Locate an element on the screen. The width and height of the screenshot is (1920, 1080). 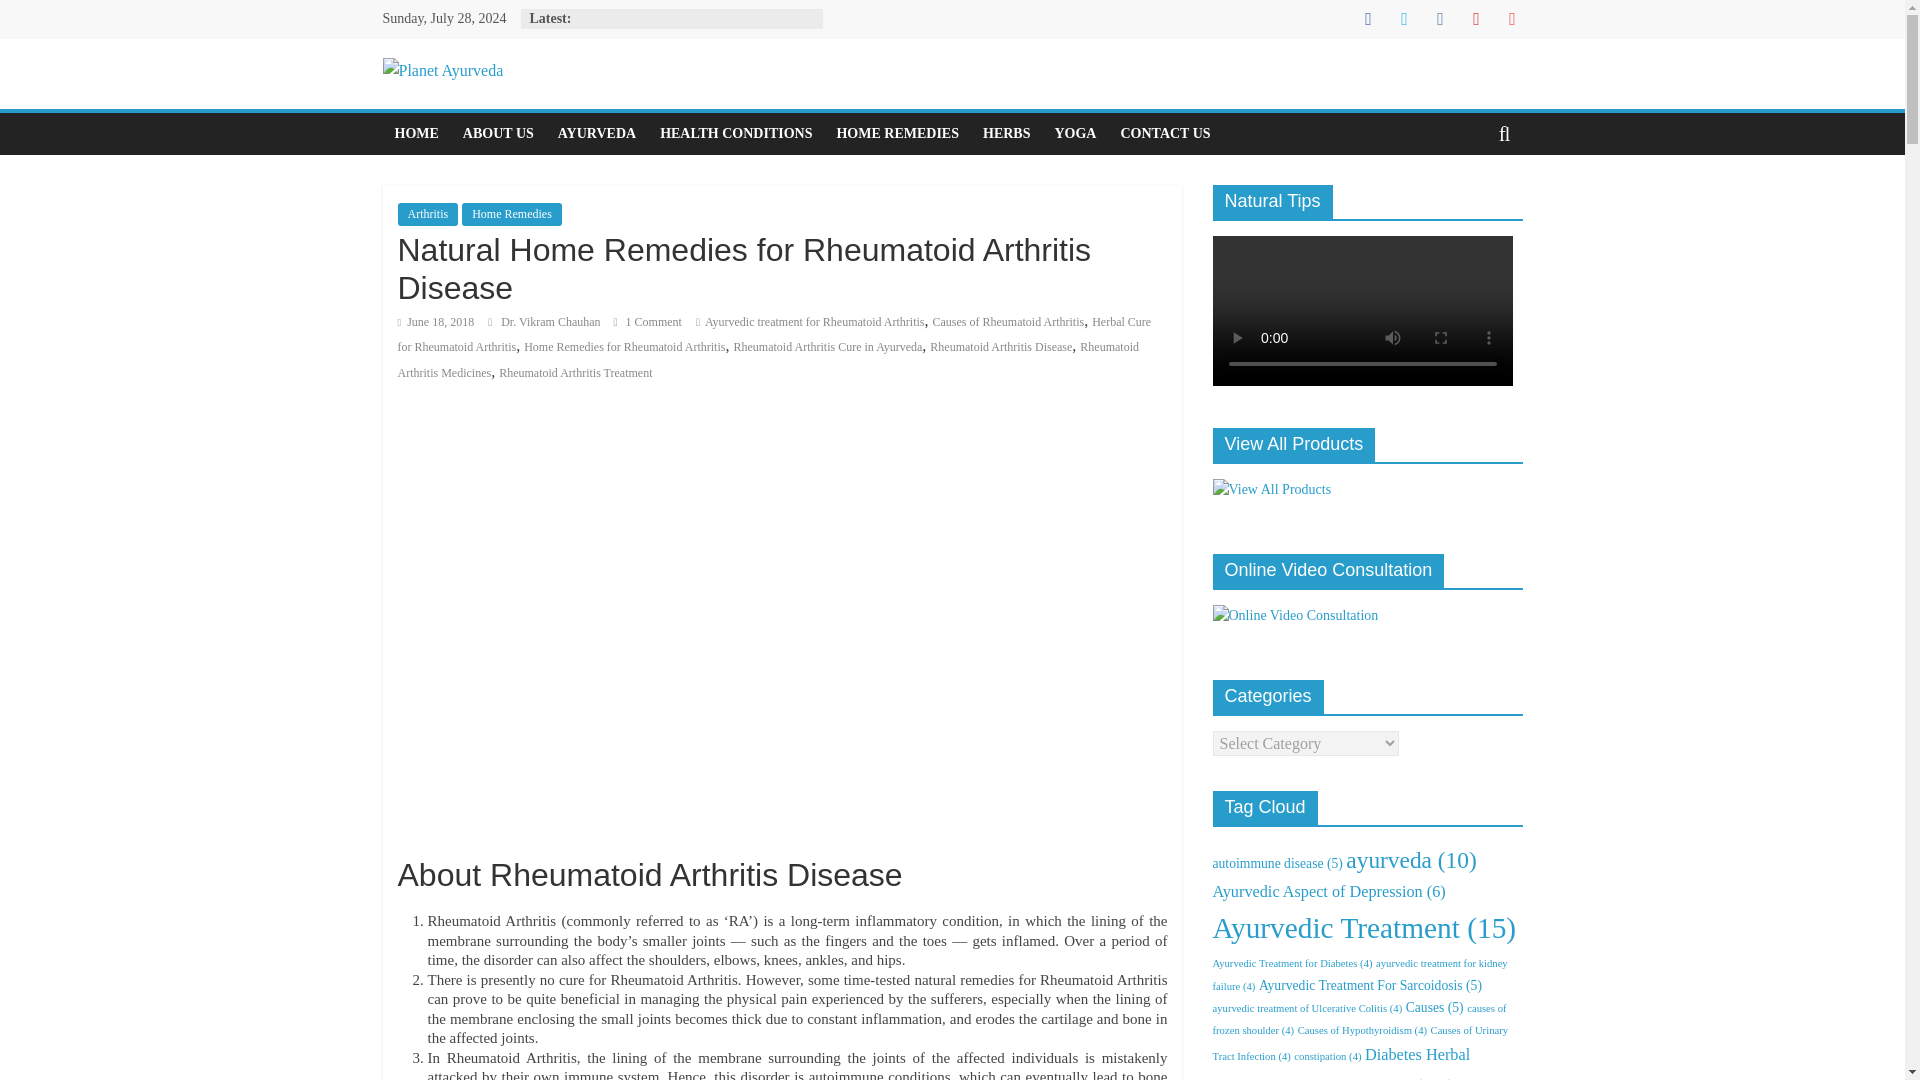
Ayurvedic treatment for Rheumatoid Arthritis is located at coordinates (814, 322).